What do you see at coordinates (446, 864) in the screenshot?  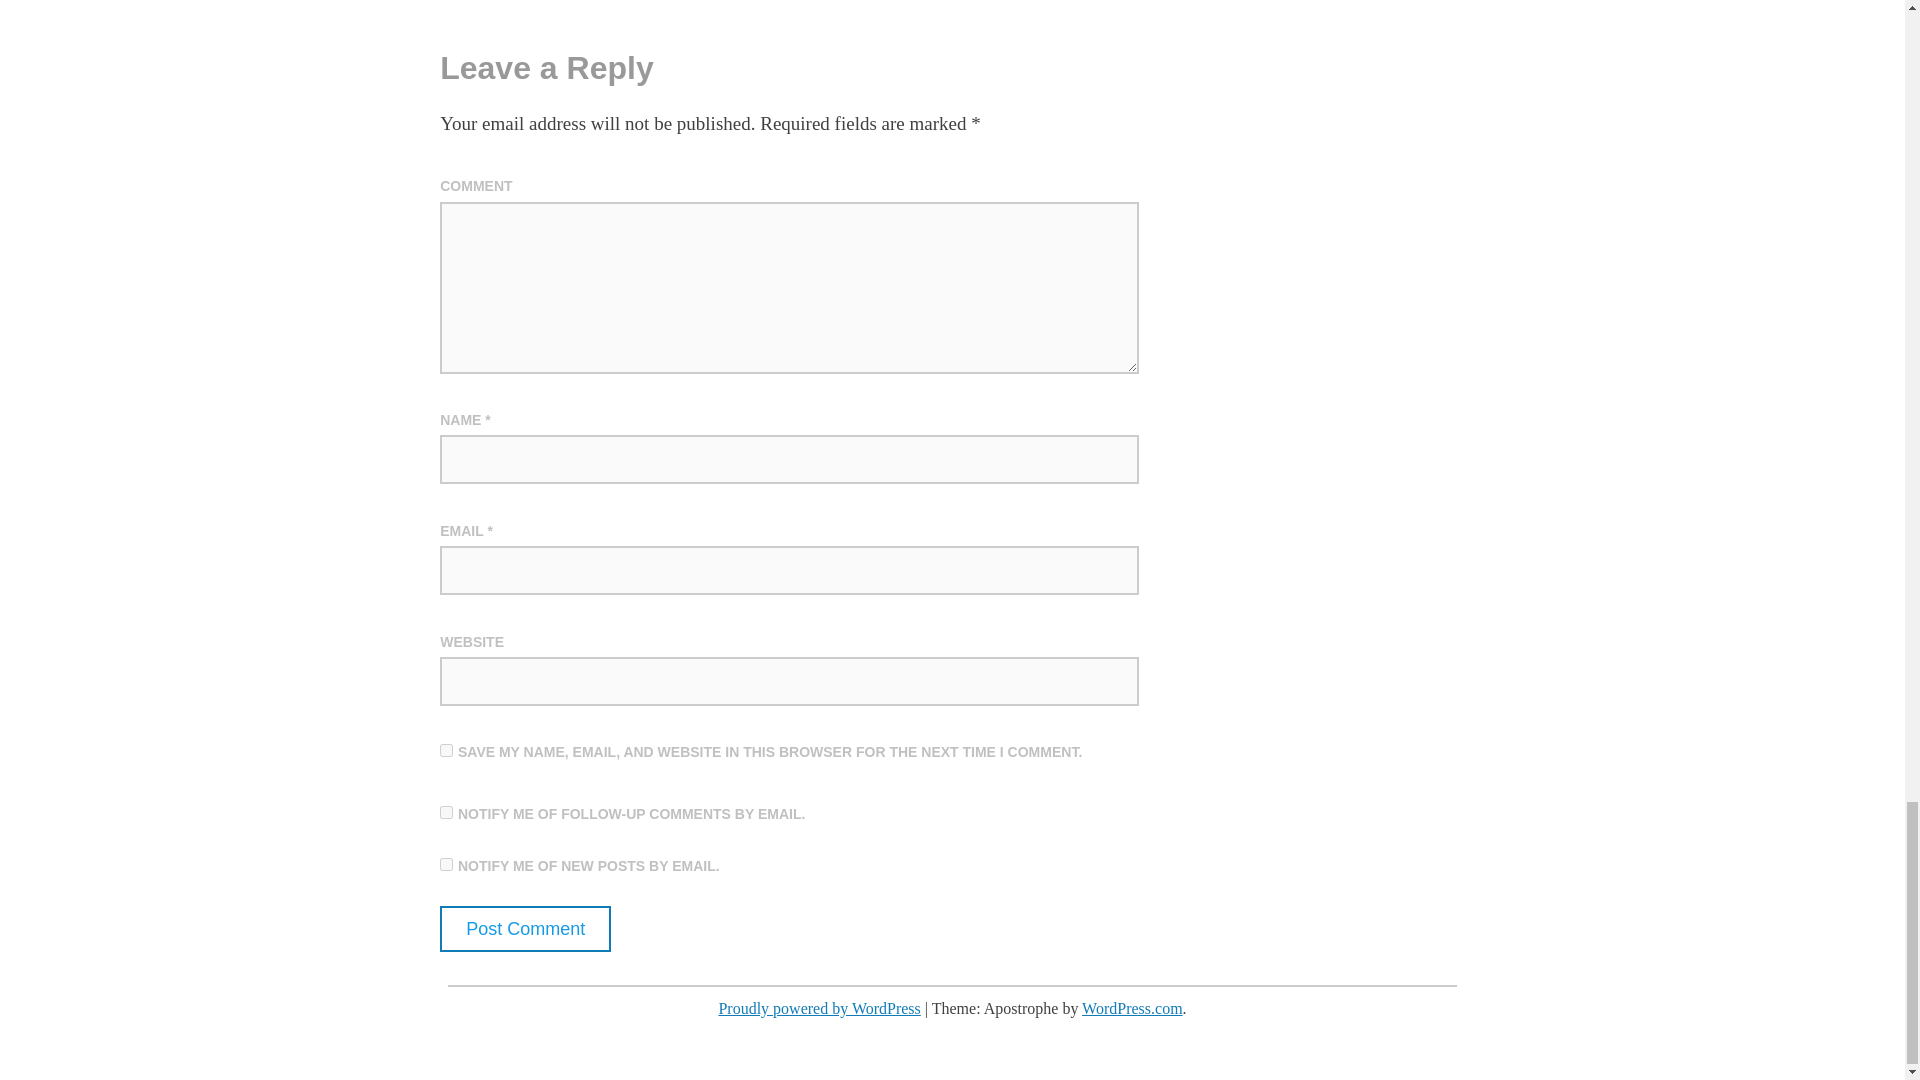 I see `subscribe` at bounding box center [446, 864].